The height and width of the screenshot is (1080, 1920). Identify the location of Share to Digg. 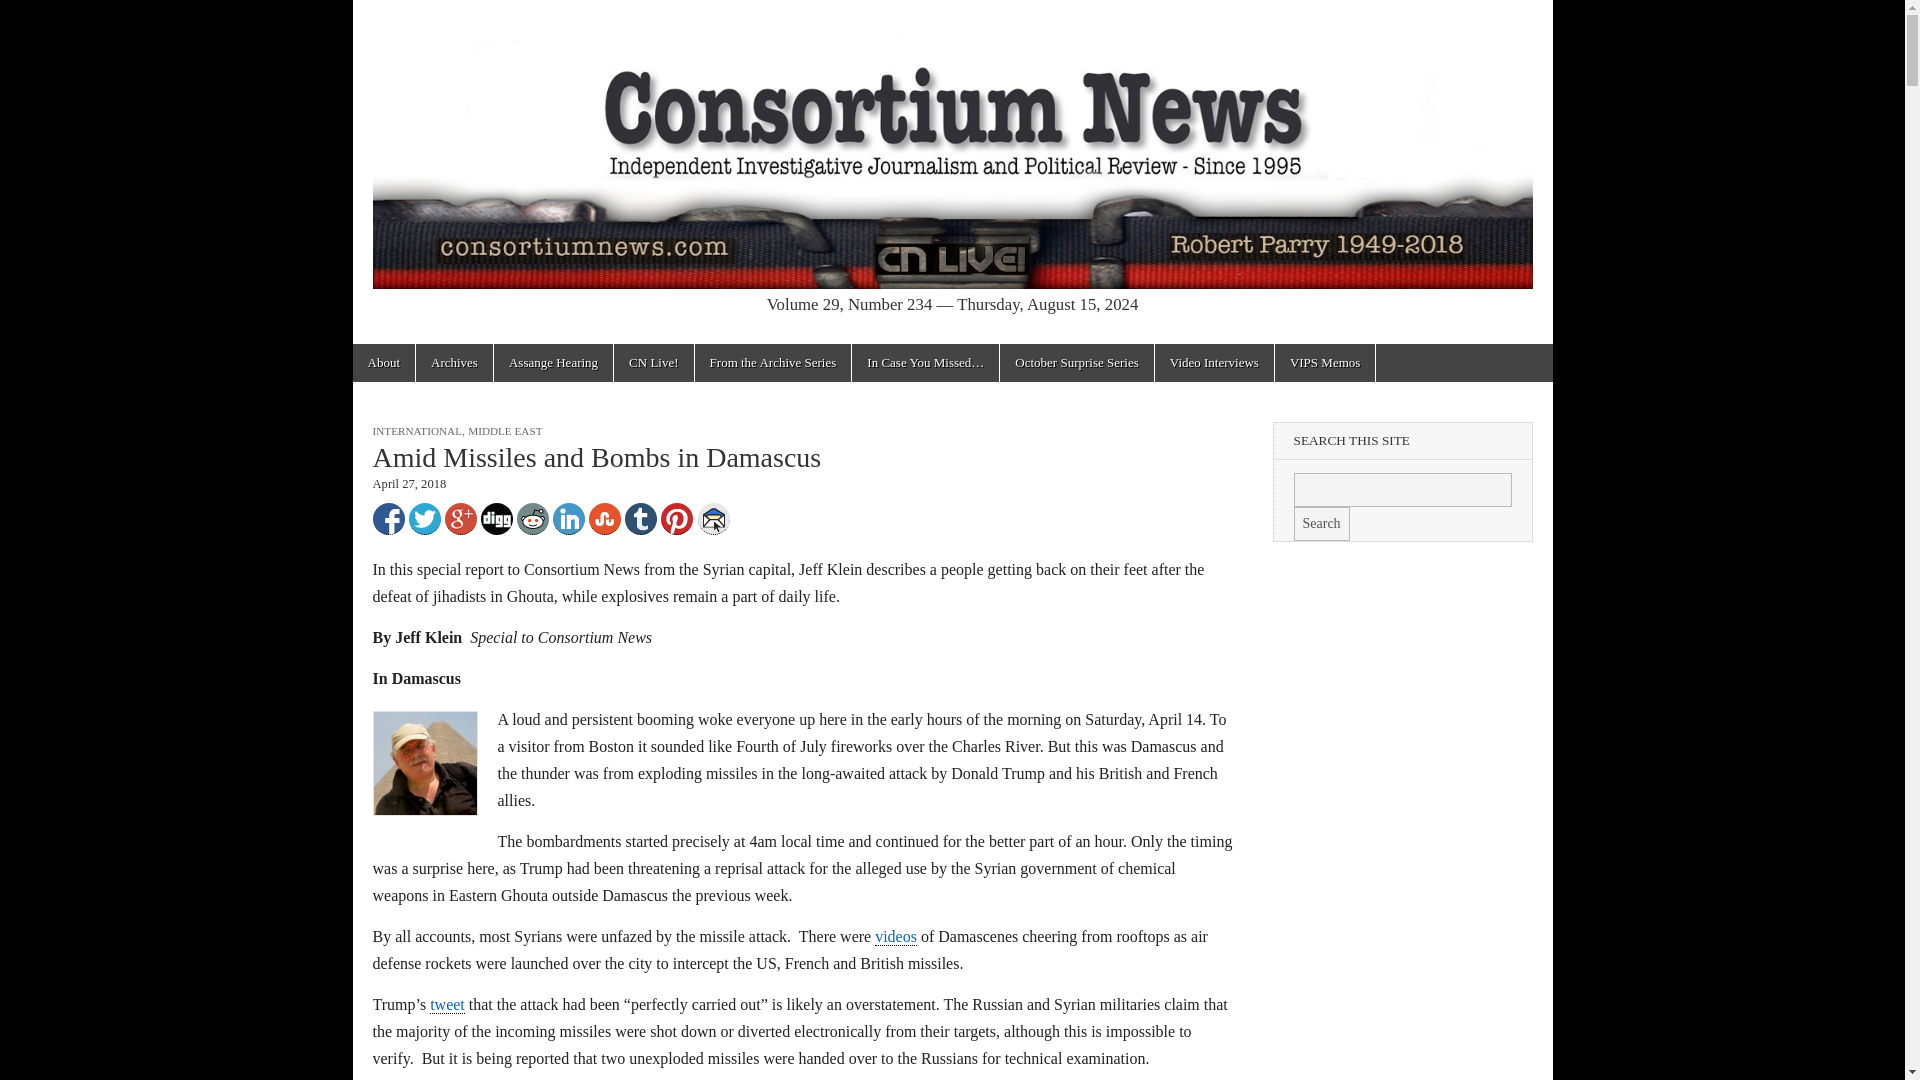
(496, 518).